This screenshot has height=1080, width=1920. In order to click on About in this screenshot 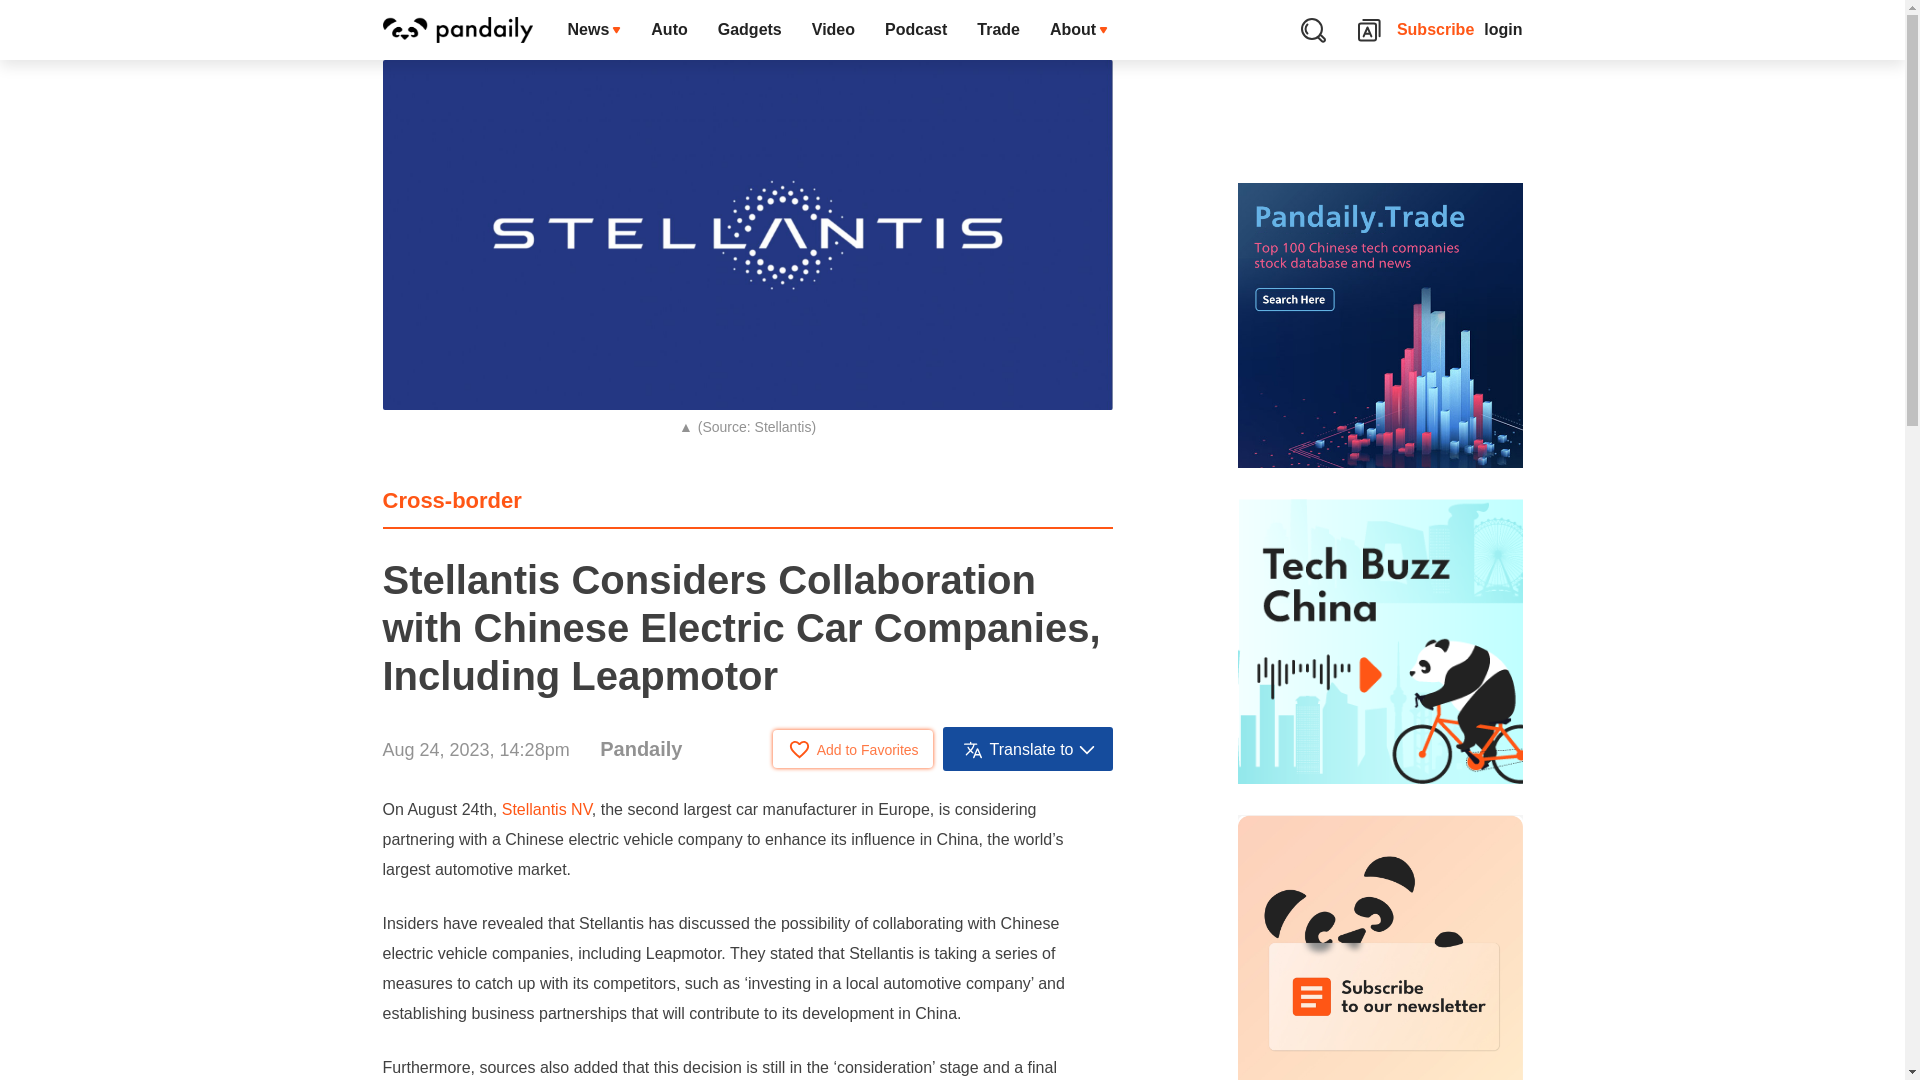, I will do `click(1078, 30)`.